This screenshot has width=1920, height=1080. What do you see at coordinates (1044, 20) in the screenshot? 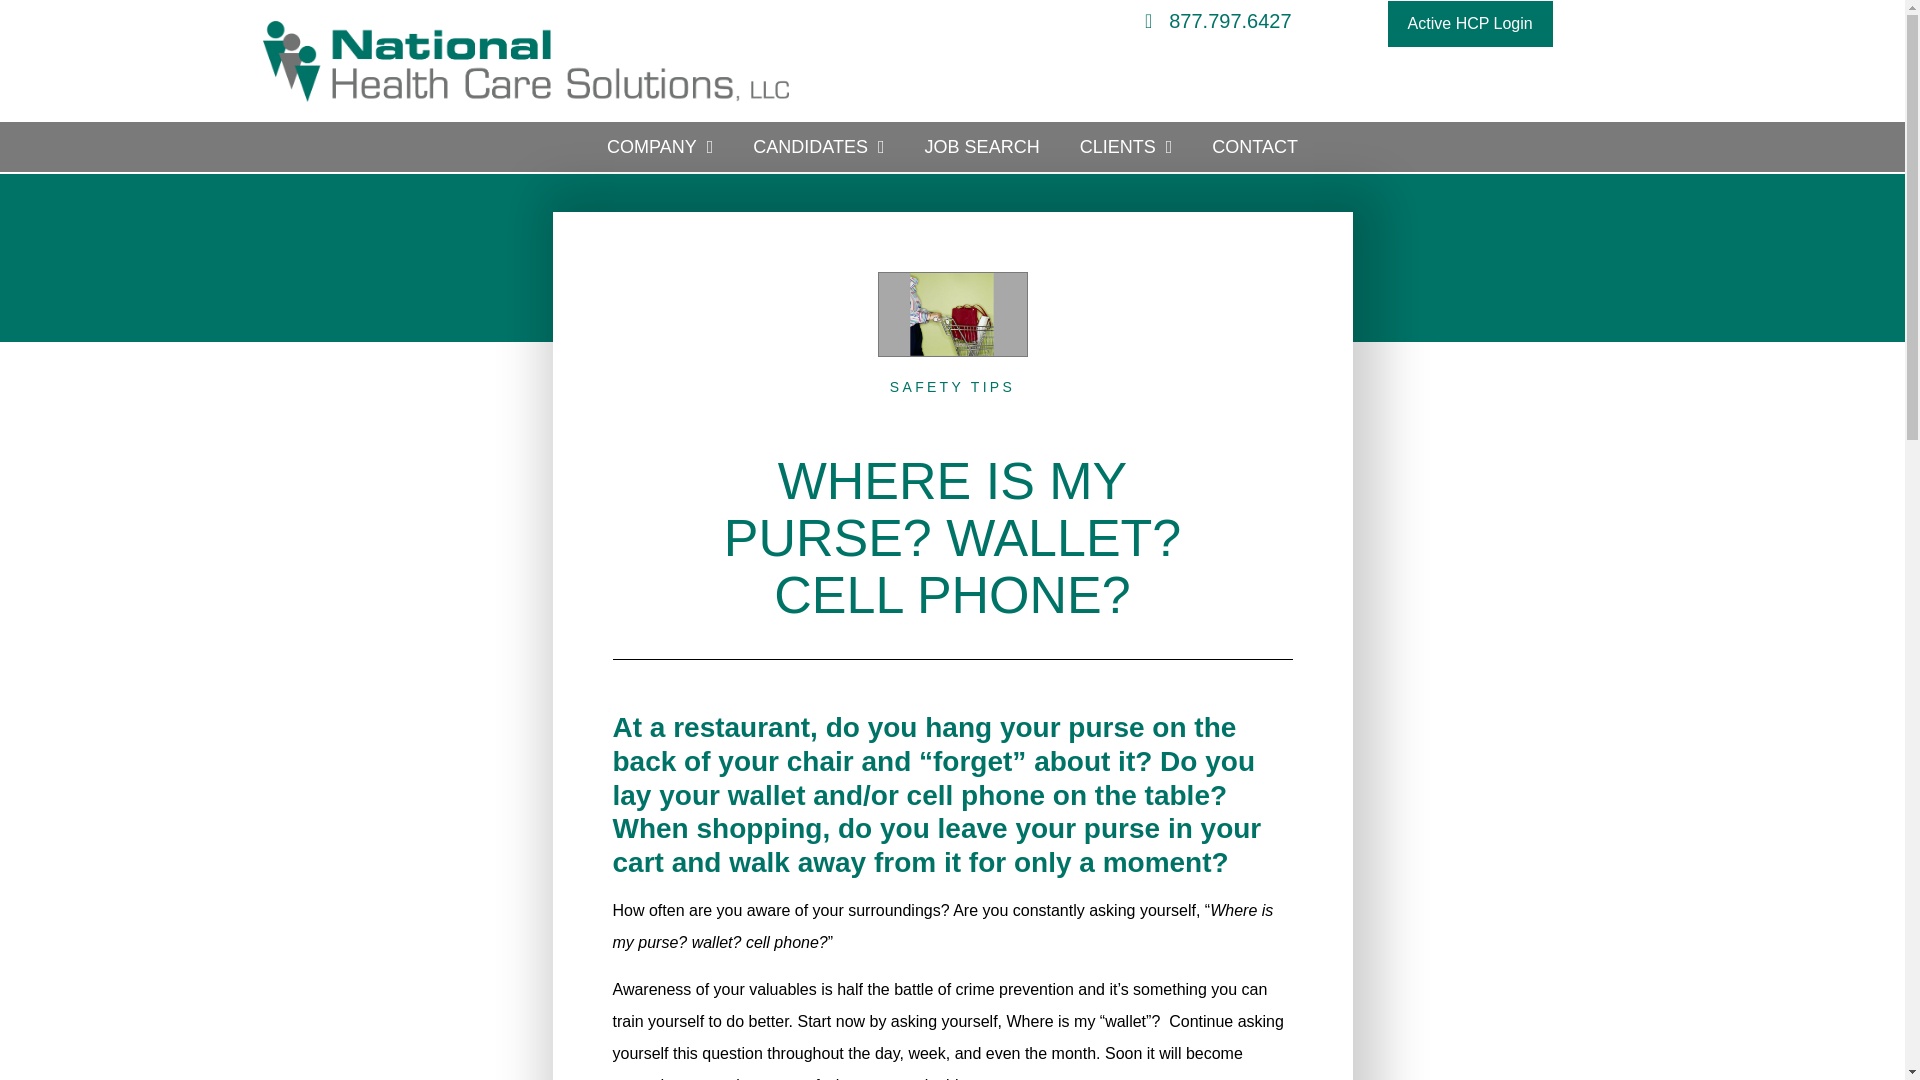
I see `877.797.6427` at bounding box center [1044, 20].